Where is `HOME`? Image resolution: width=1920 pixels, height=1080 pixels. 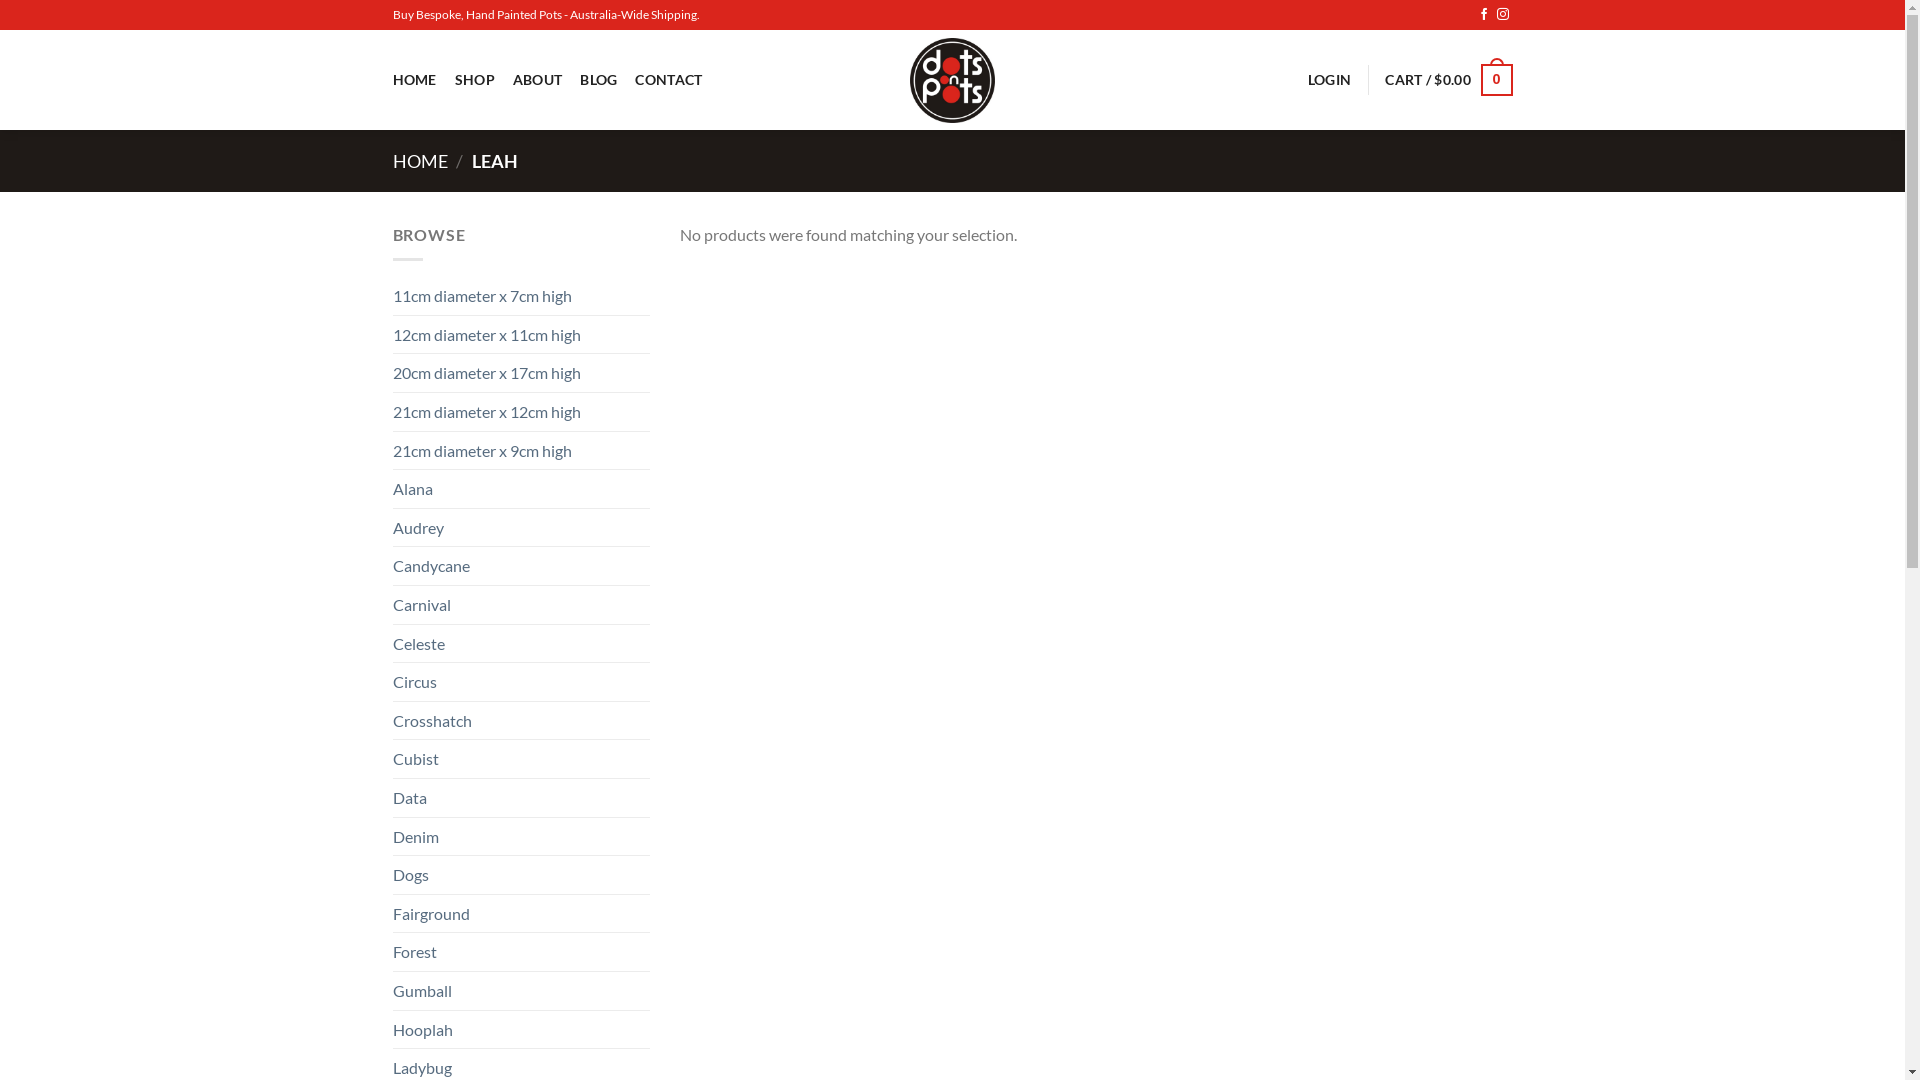 HOME is located at coordinates (420, 161).